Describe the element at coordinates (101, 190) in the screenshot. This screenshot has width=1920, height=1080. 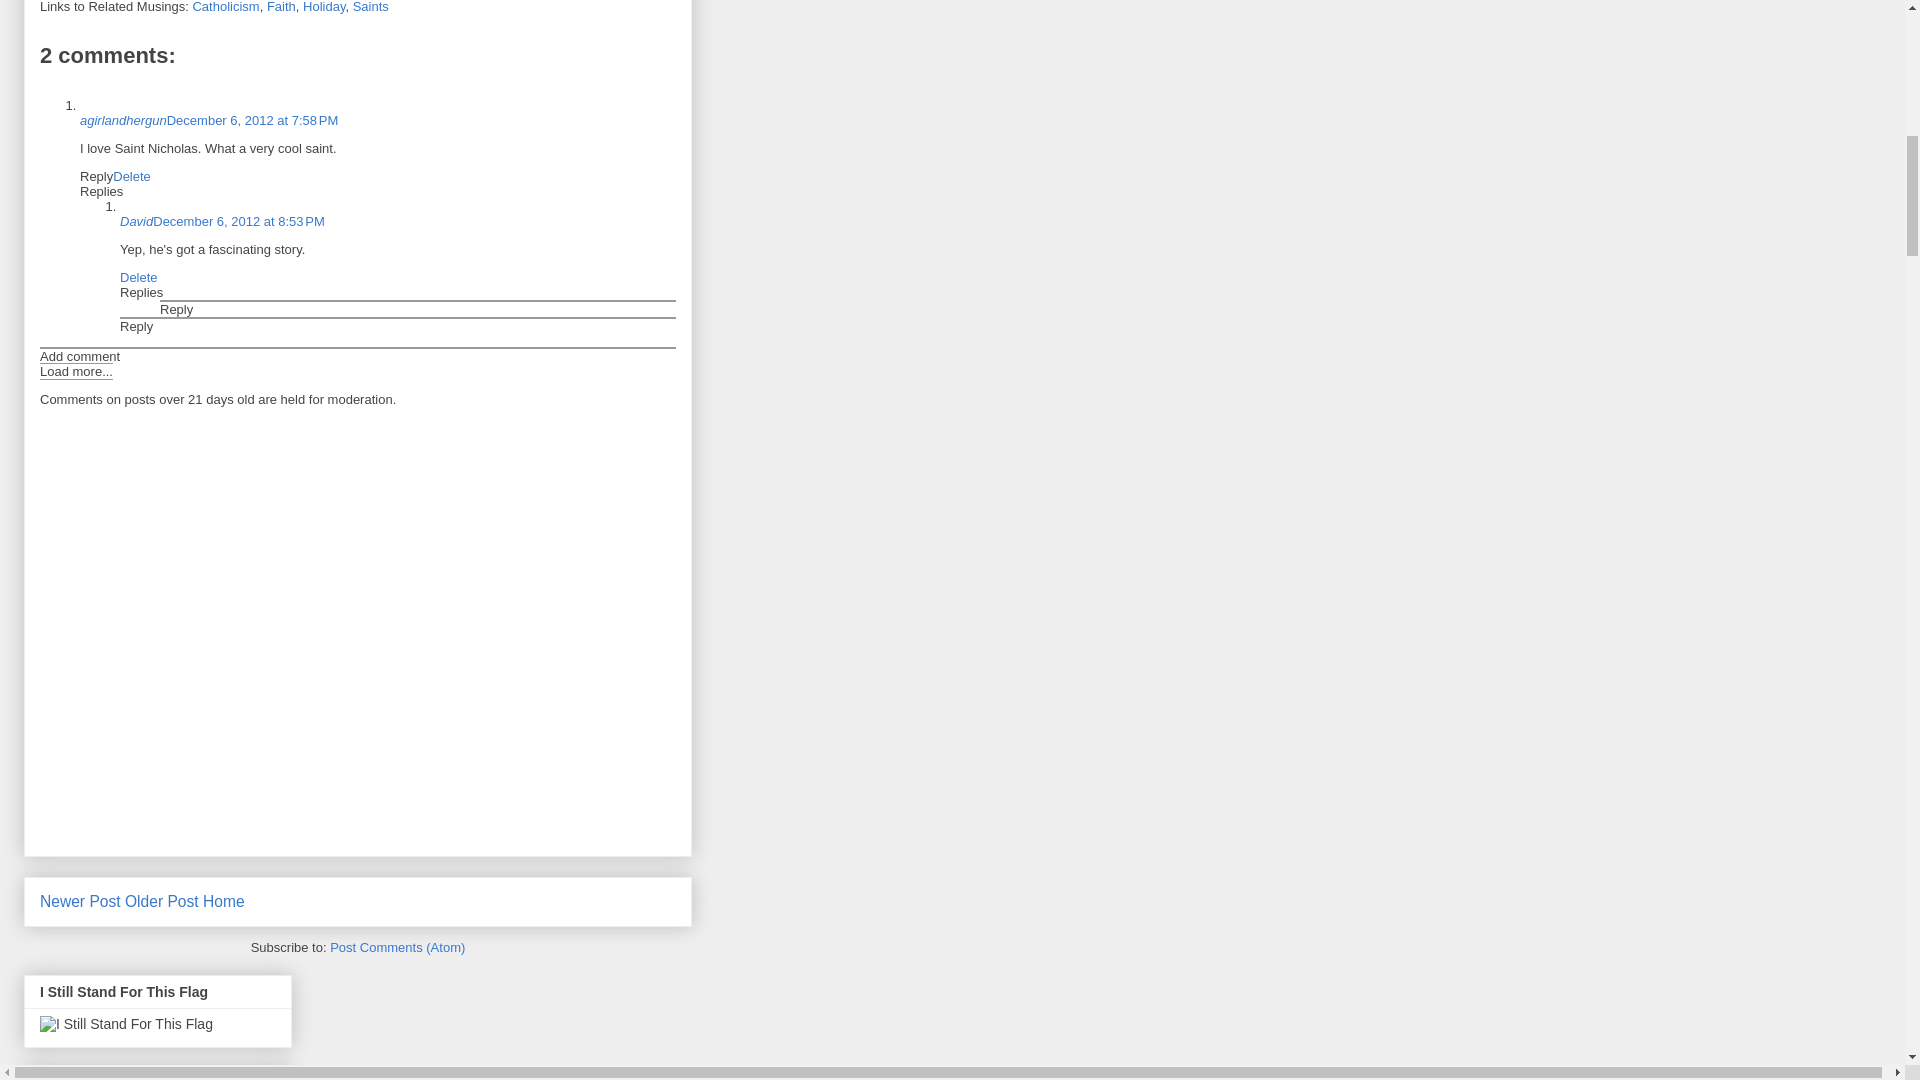
I see `Replies` at that location.